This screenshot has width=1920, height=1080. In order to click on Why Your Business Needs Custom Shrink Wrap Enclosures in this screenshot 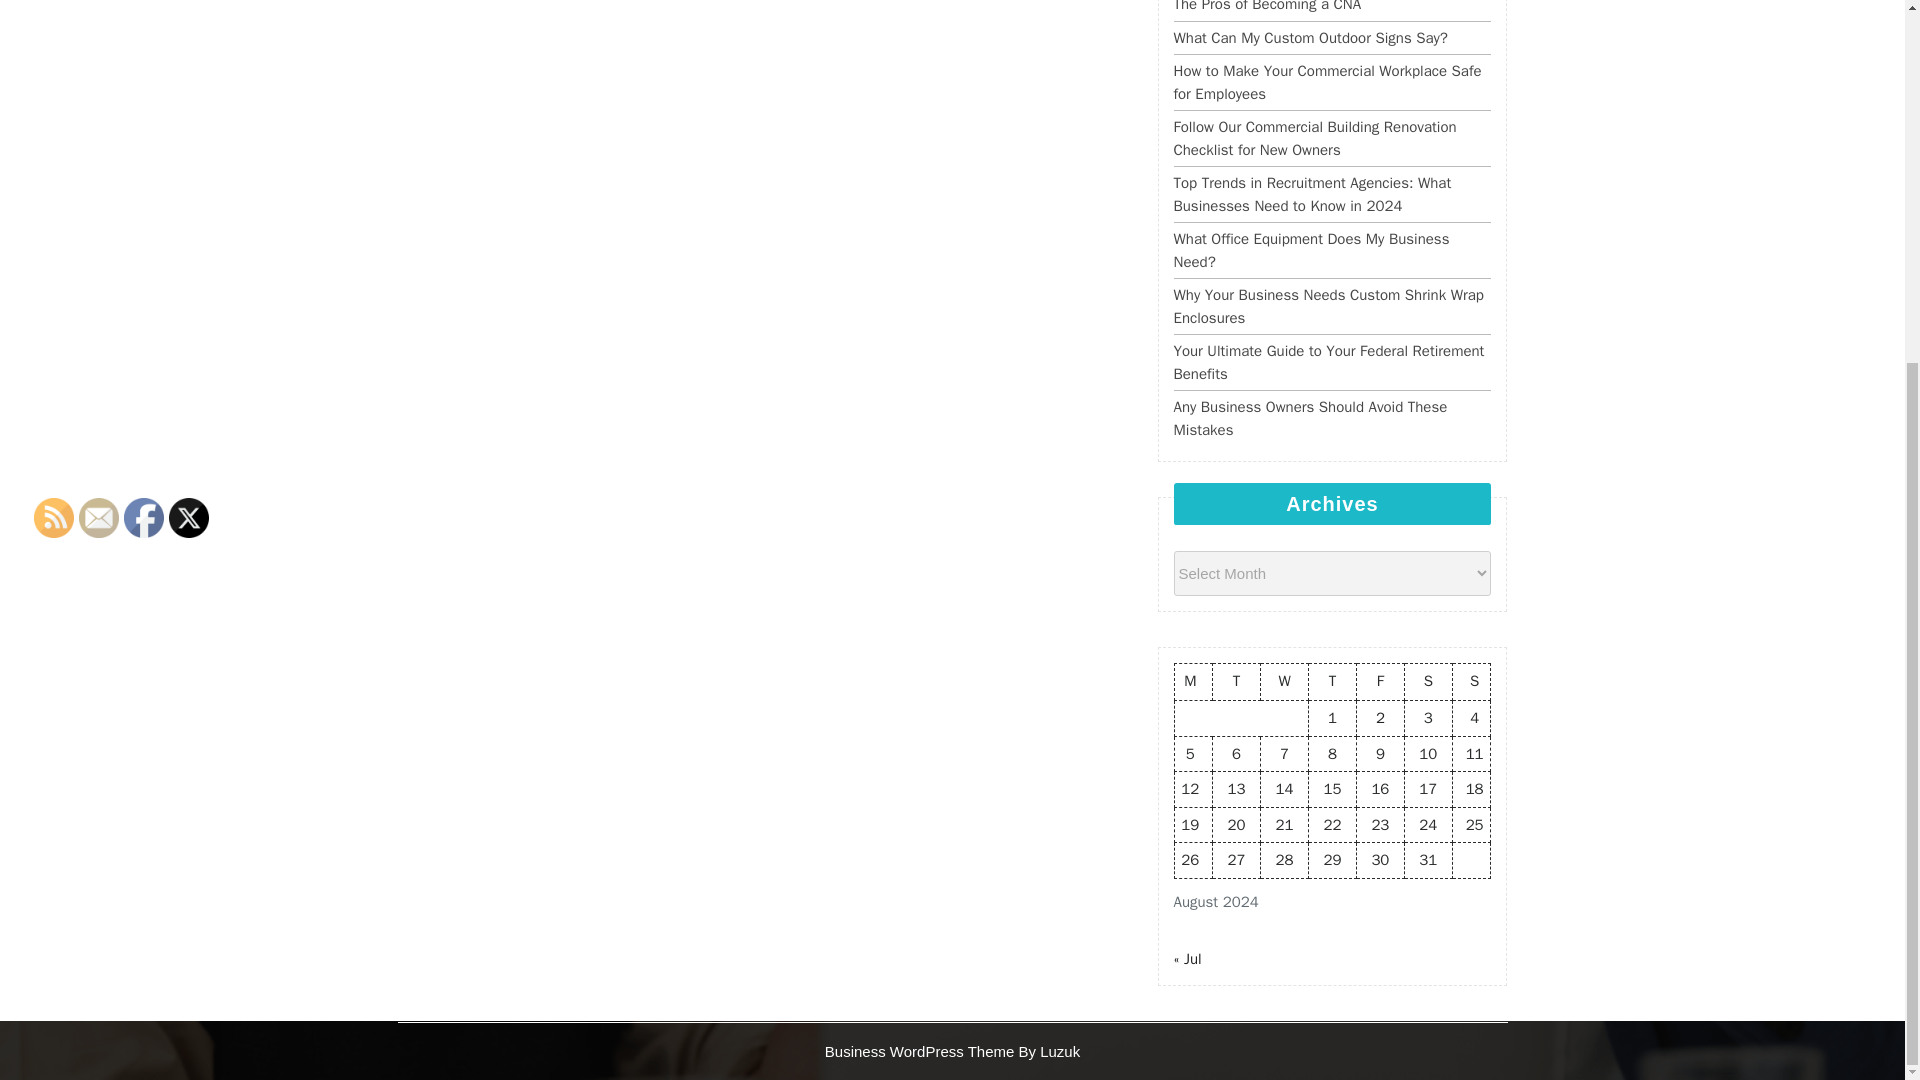, I will do `click(1328, 306)`.